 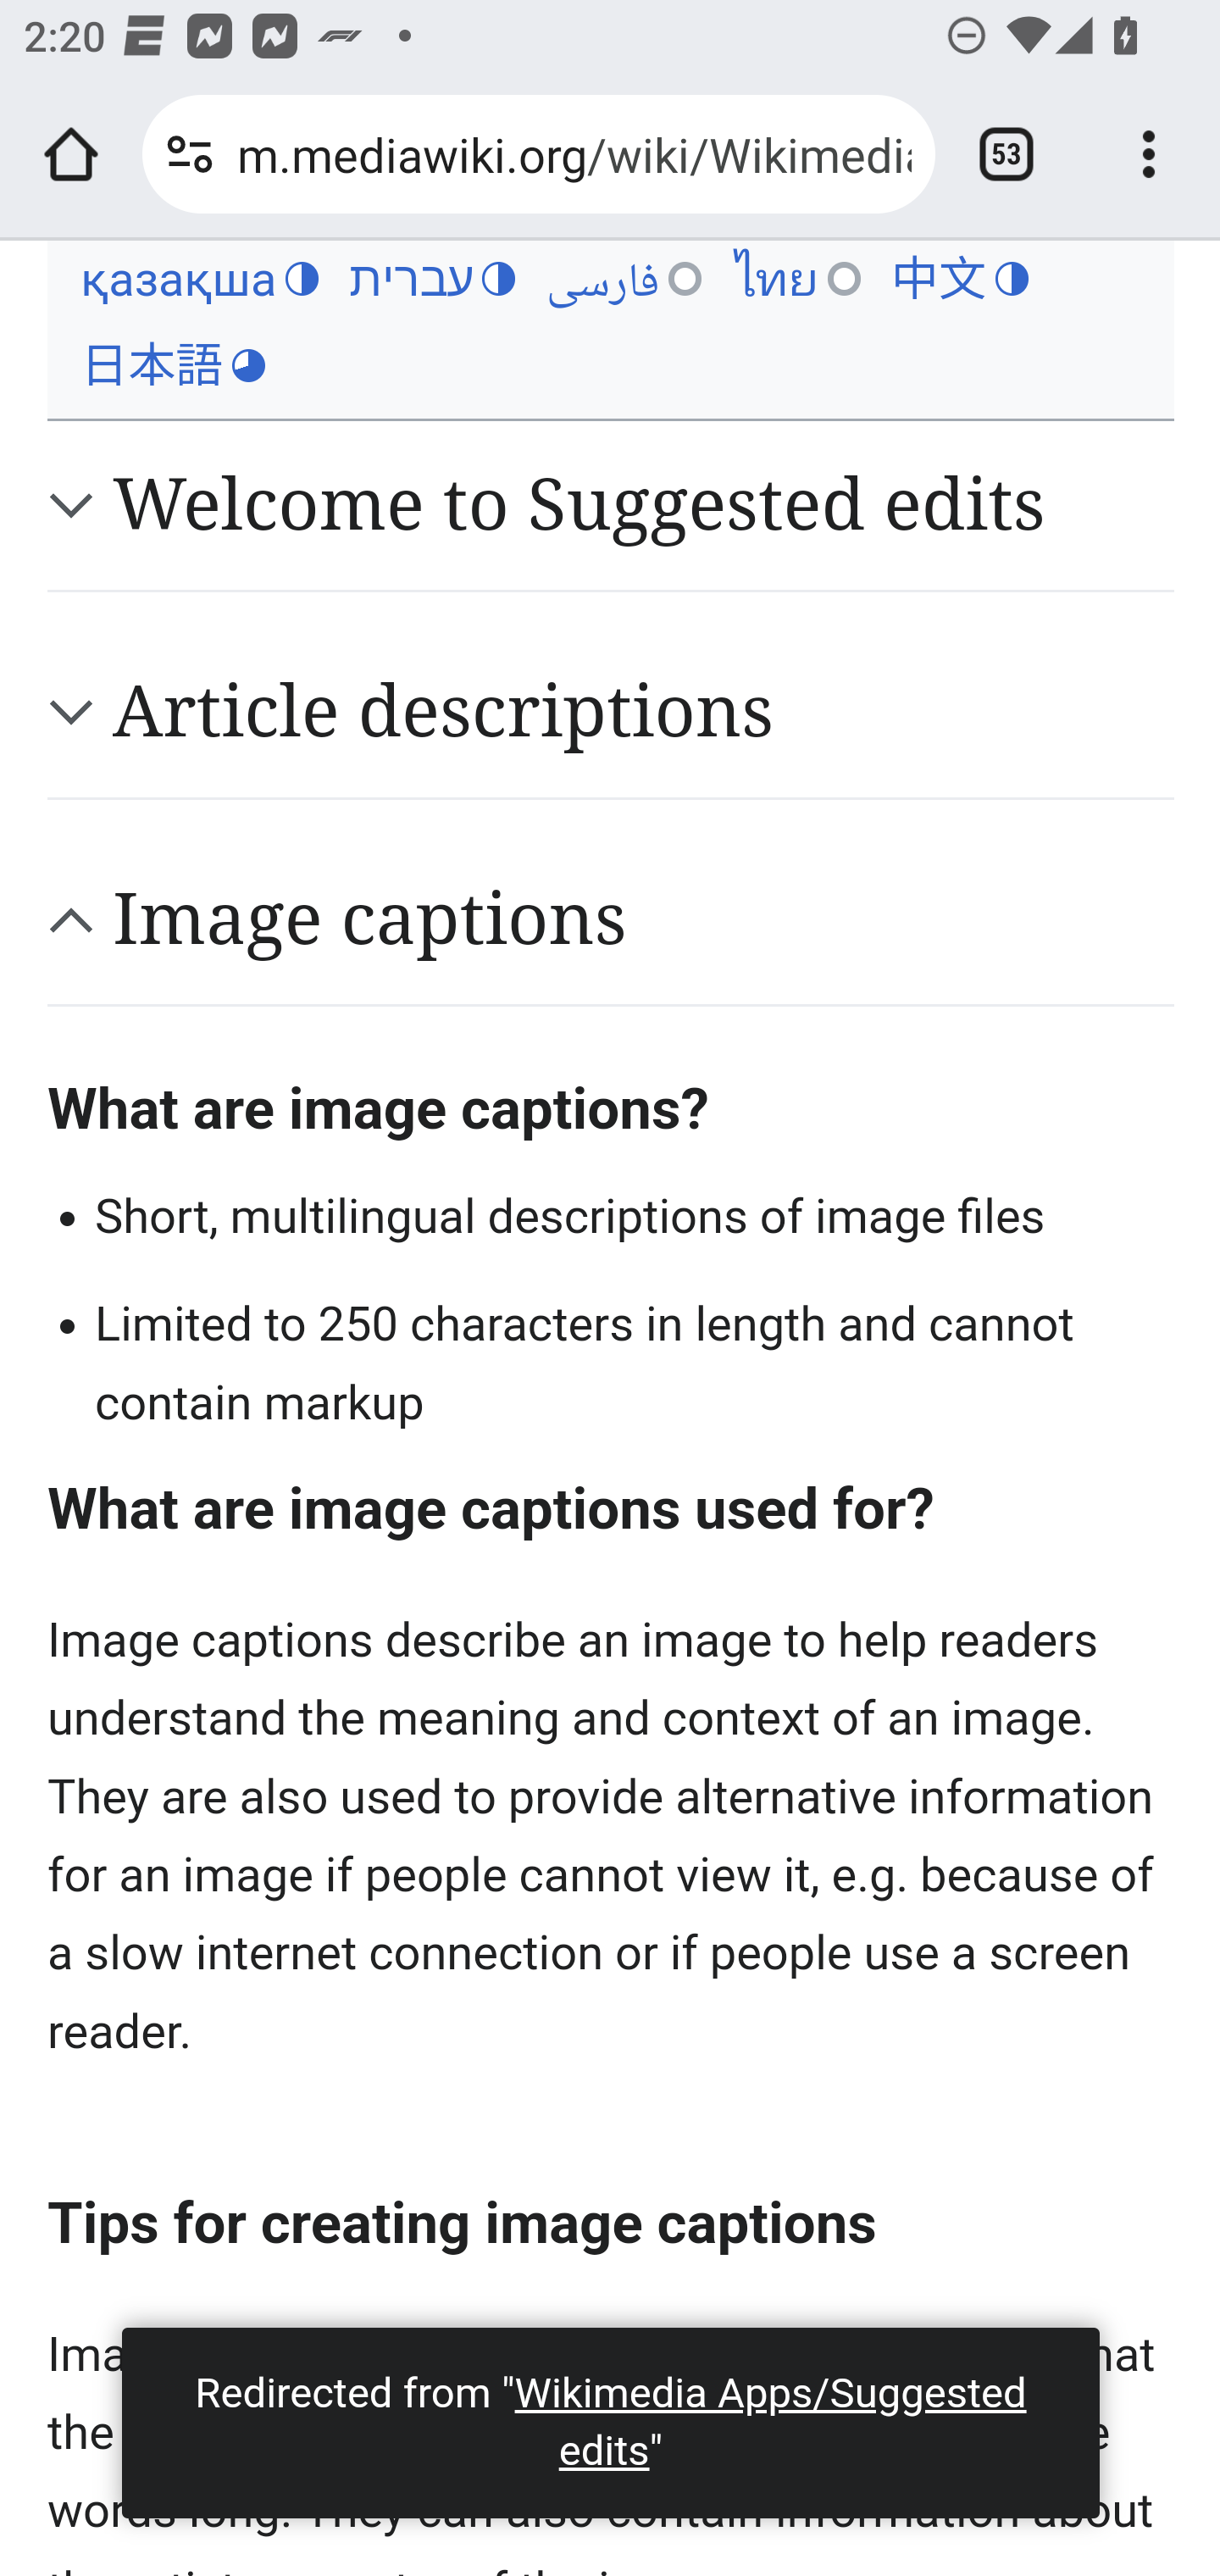 What do you see at coordinates (958, 280) in the screenshot?
I see `中文` at bounding box center [958, 280].